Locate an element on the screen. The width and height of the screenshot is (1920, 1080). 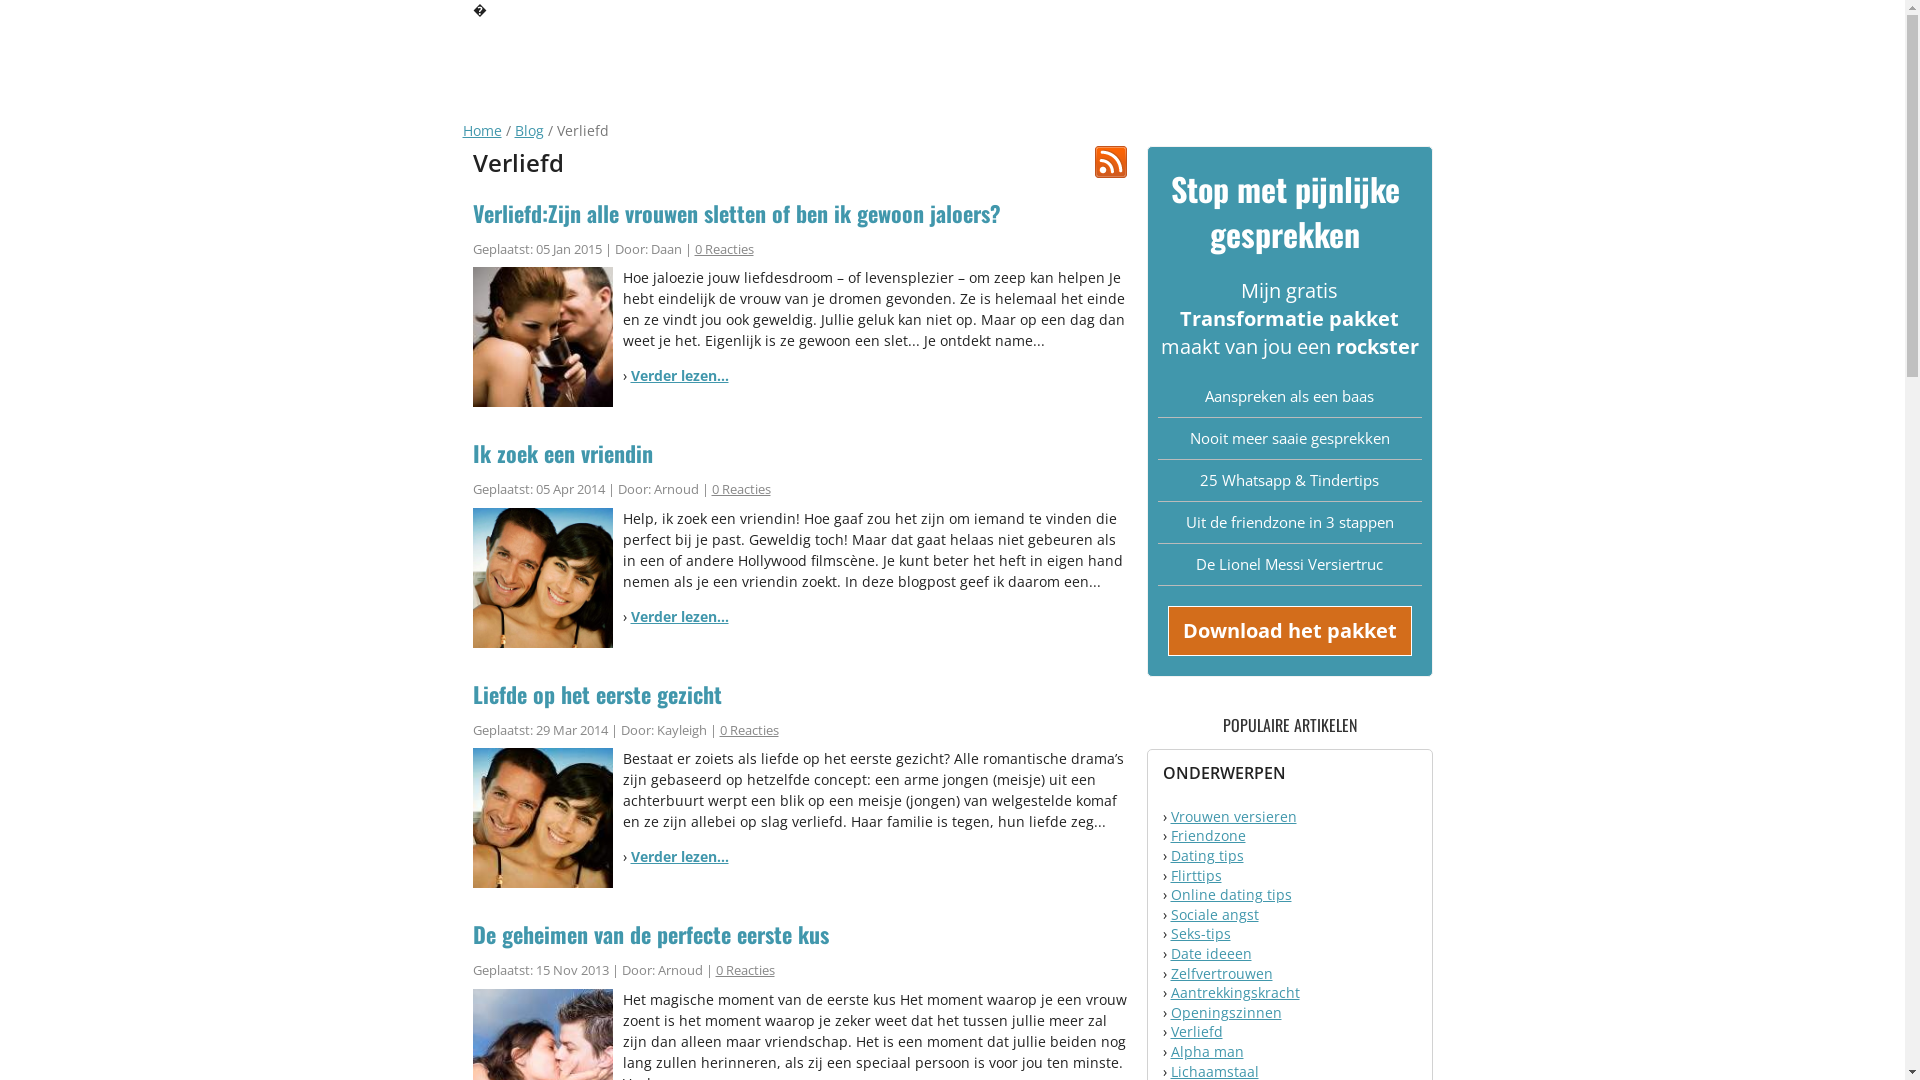
COACHING is located at coordinates (1216, 40).